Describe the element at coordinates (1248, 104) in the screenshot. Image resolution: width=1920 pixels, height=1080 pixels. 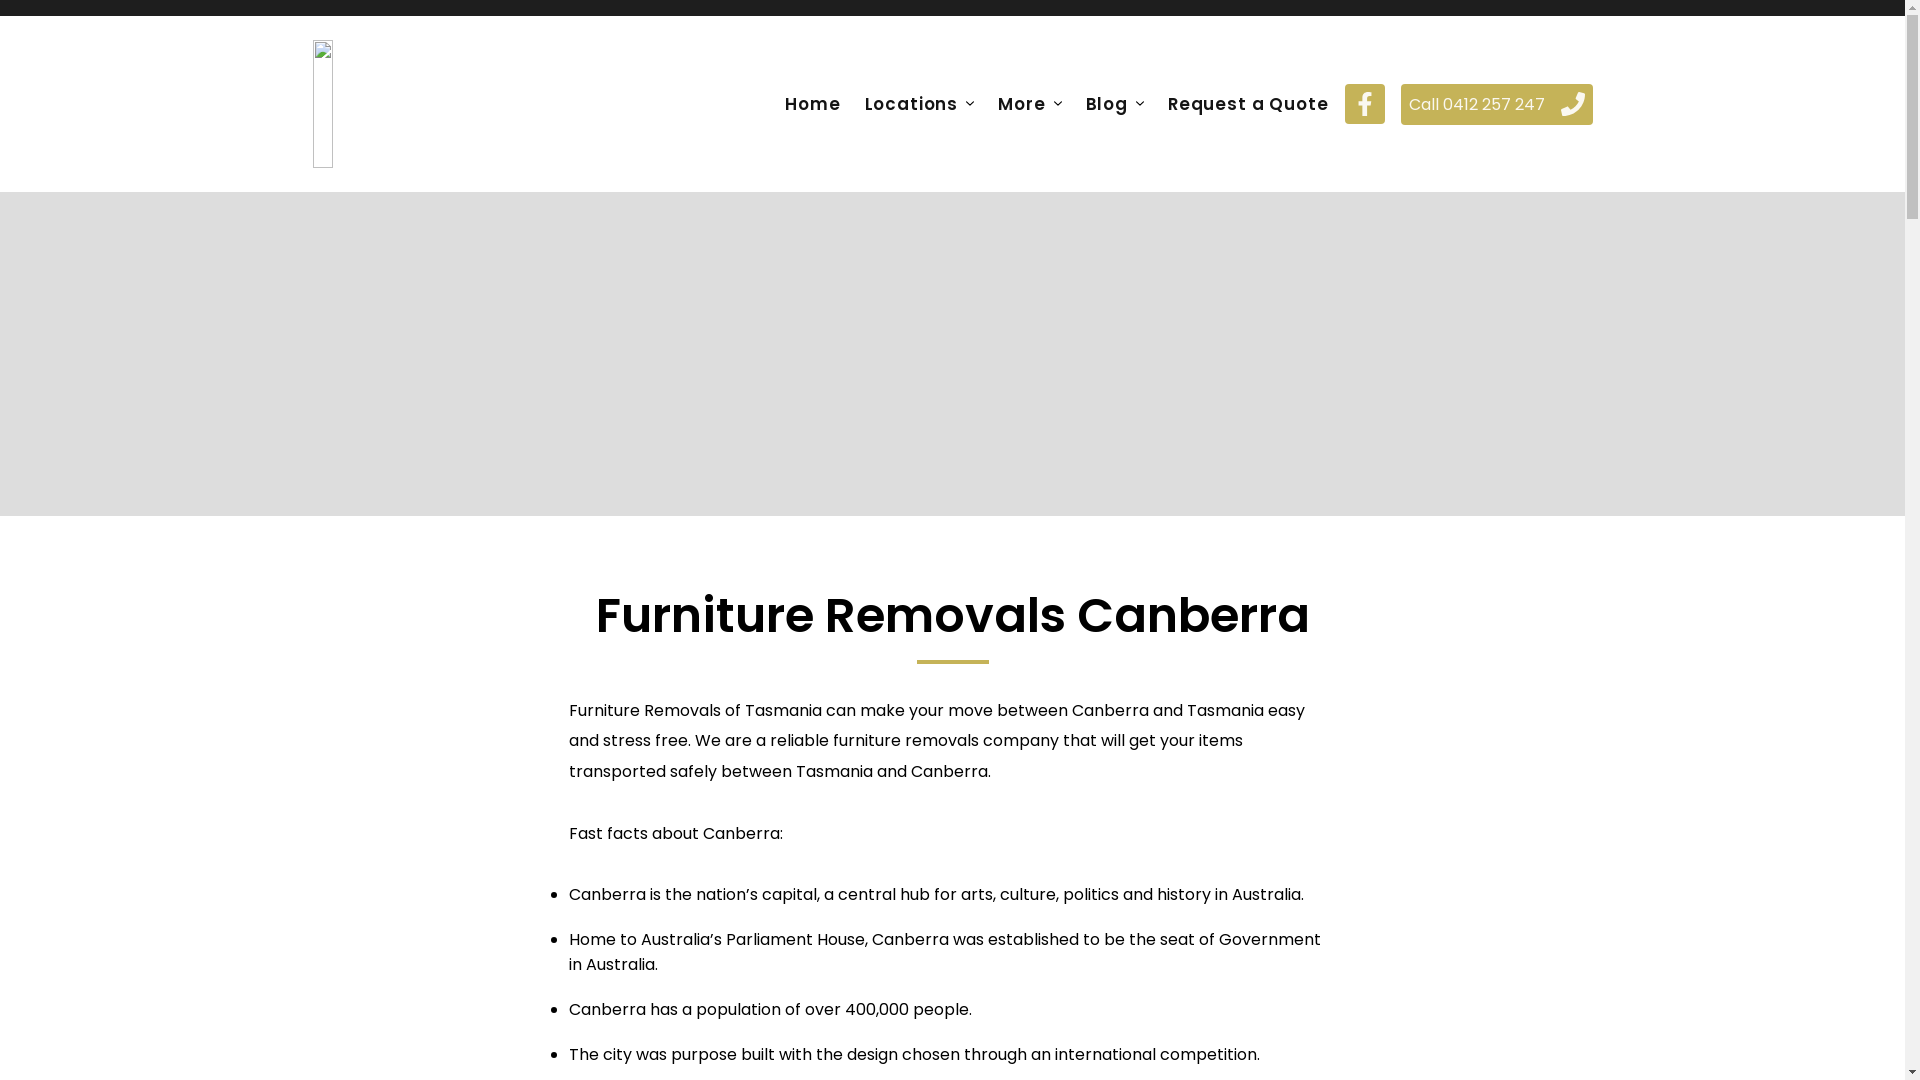
I see `Request a Quote` at that location.